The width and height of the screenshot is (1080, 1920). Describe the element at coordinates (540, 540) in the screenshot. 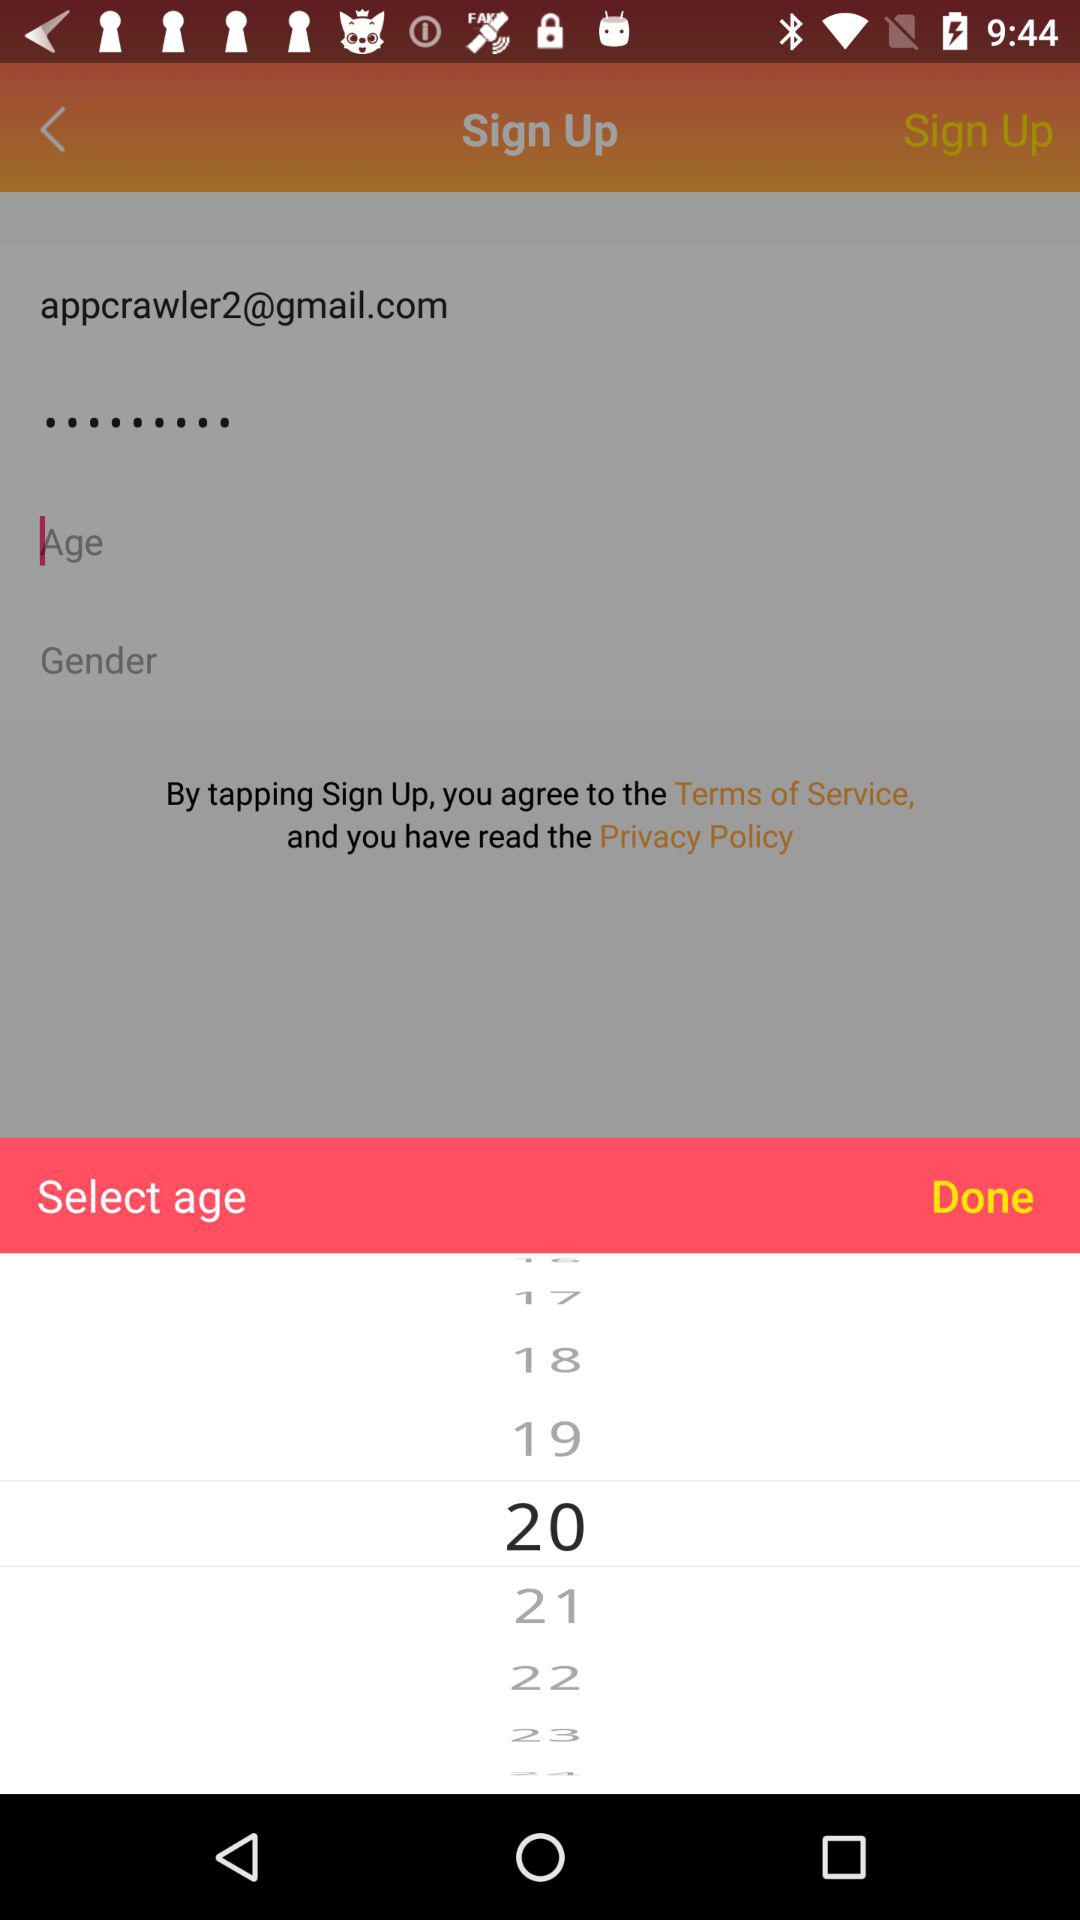

I see `insert age` at that location.